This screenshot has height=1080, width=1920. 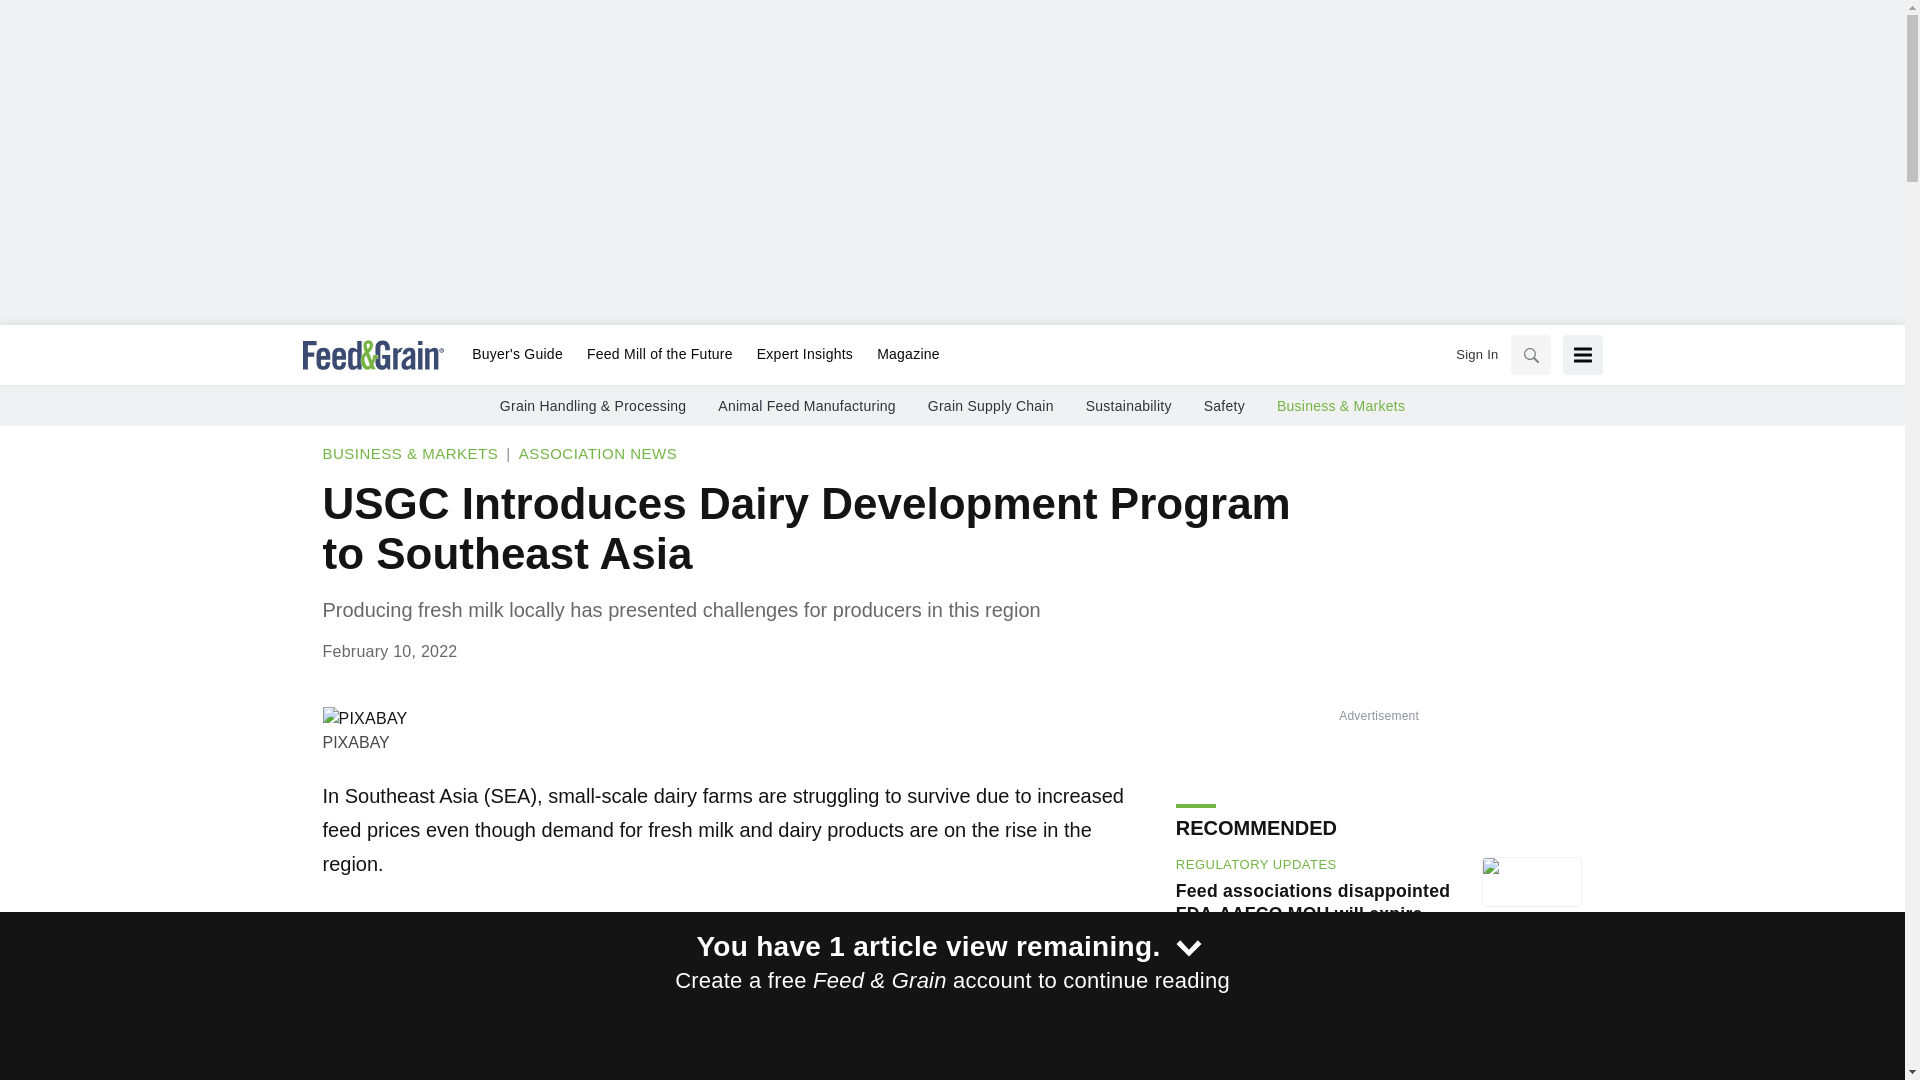 I want to click on Sustainability, so click(x=947, y=406).